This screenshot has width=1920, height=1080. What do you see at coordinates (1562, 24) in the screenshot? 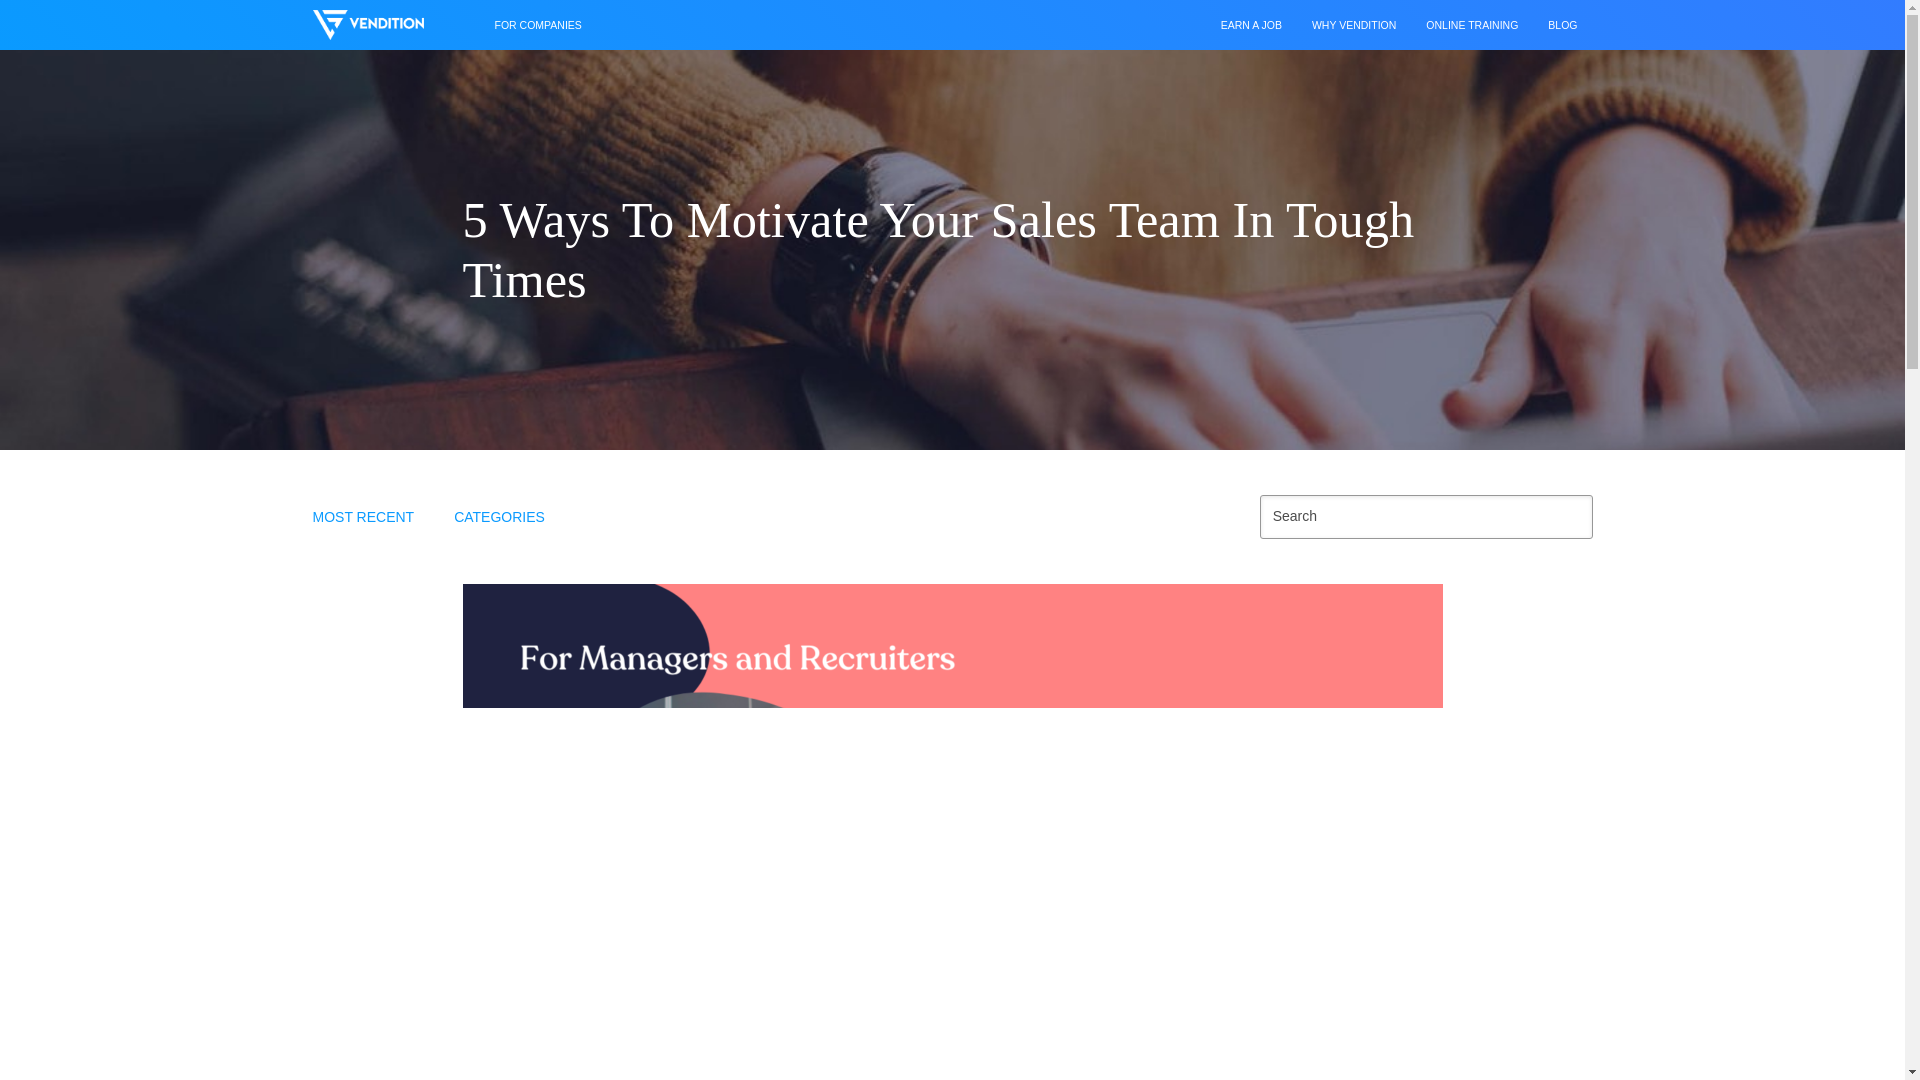
I see `BLOG` at bounding box center [1562, 24].